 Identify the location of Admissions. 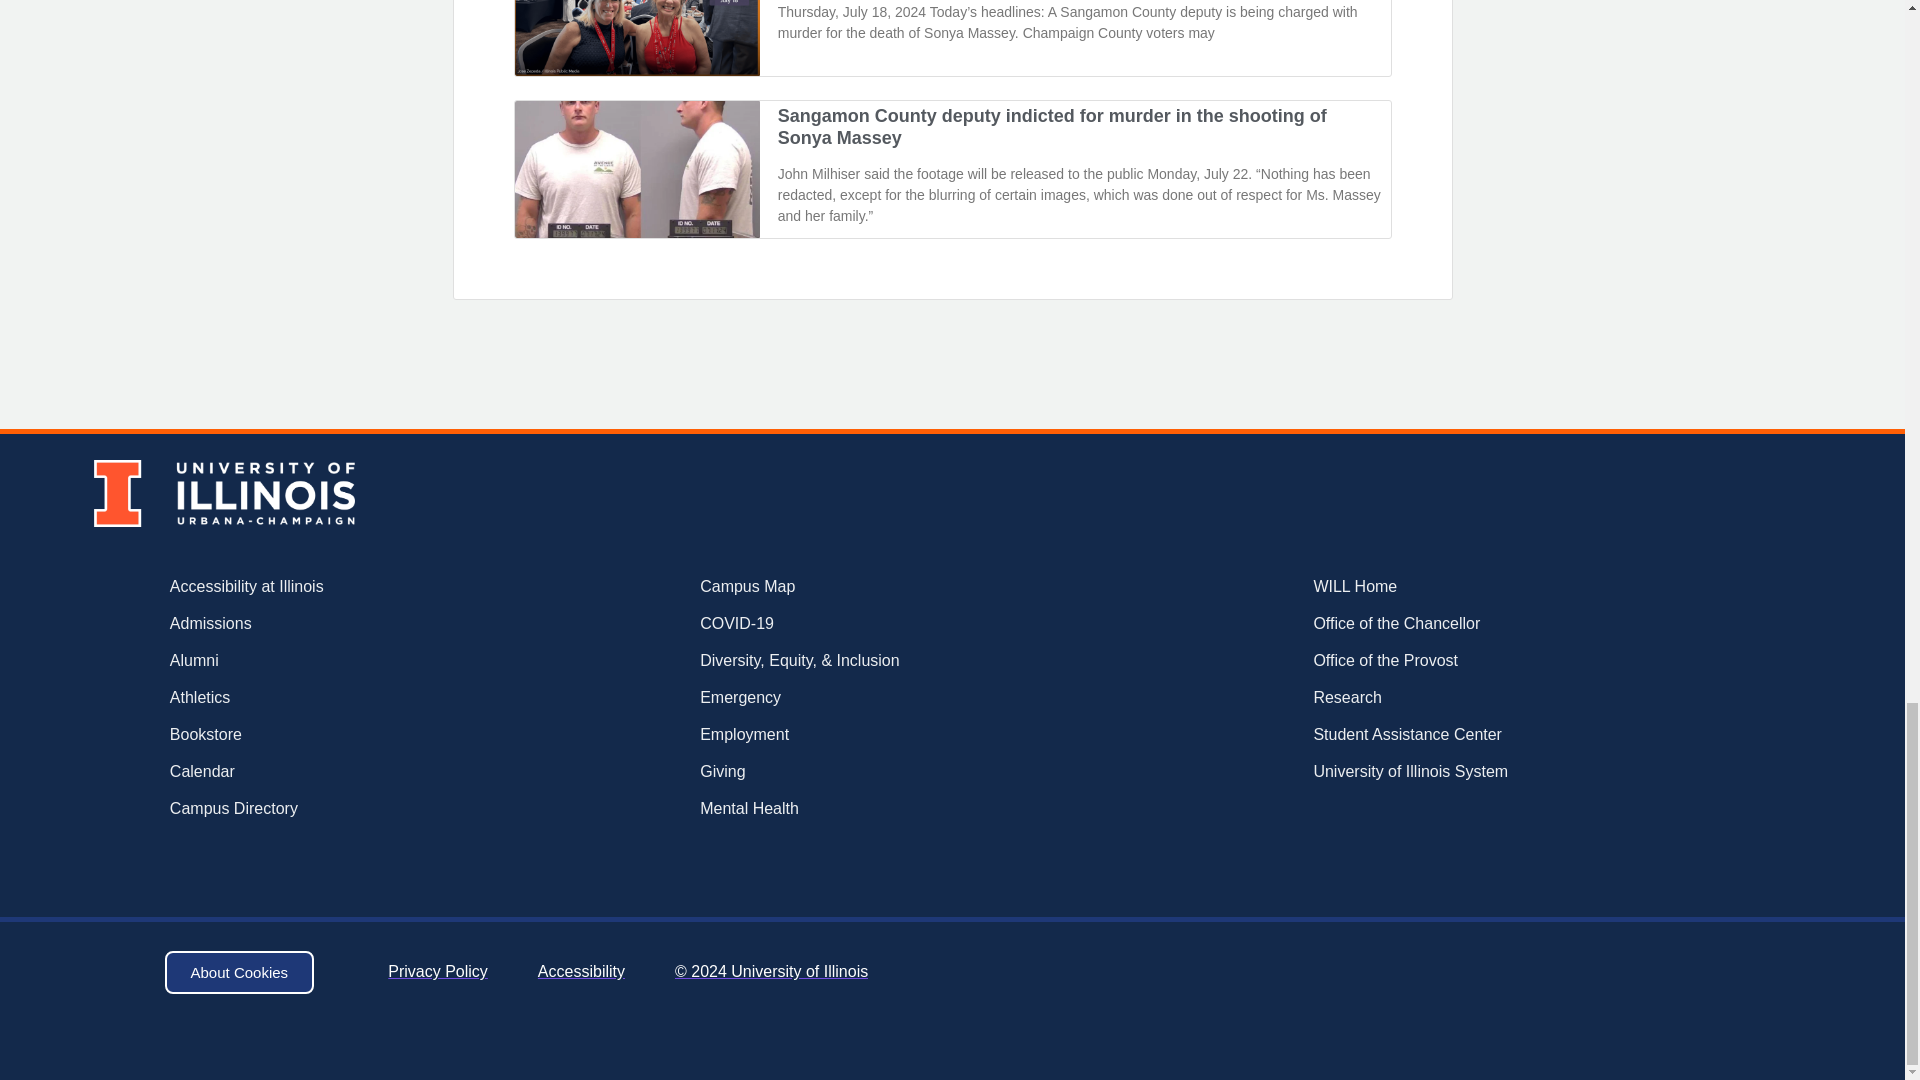
(310, 624).